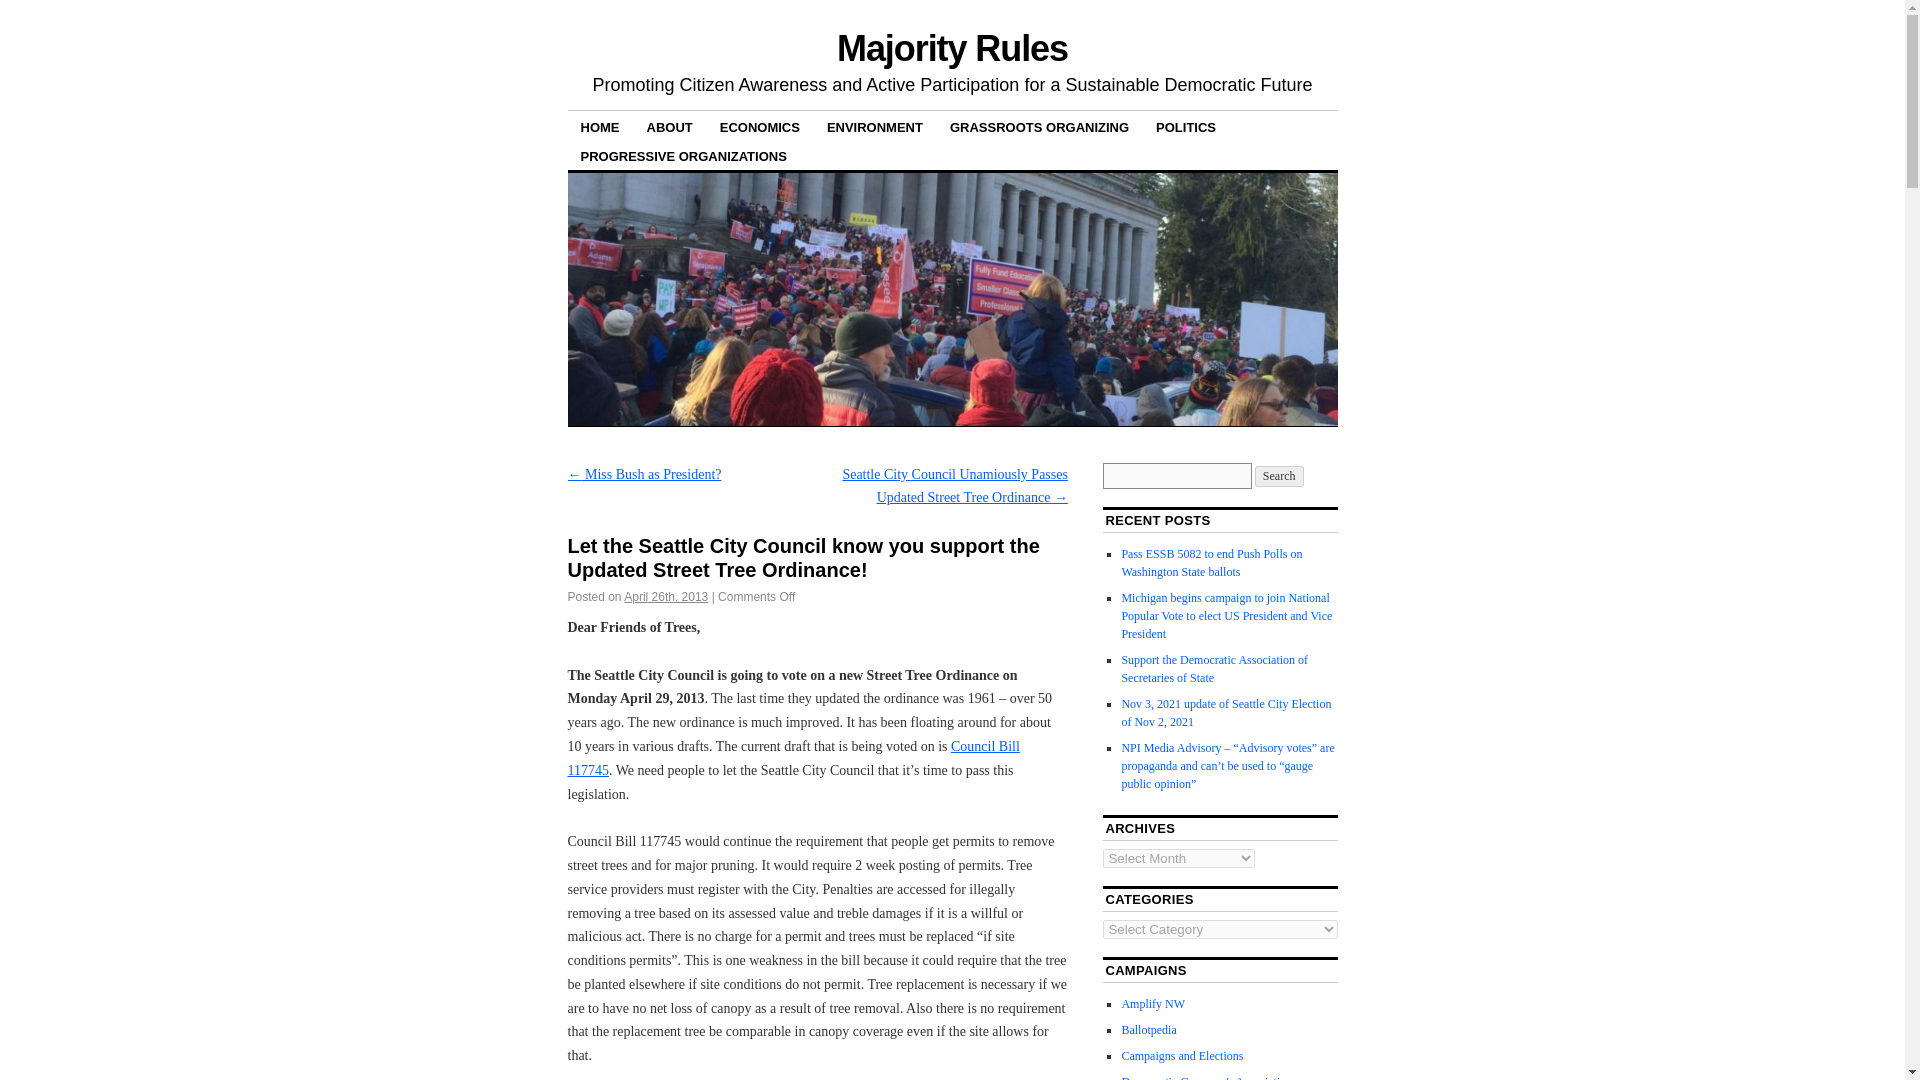  I want to click on Majority Rules, so click(952, 48).